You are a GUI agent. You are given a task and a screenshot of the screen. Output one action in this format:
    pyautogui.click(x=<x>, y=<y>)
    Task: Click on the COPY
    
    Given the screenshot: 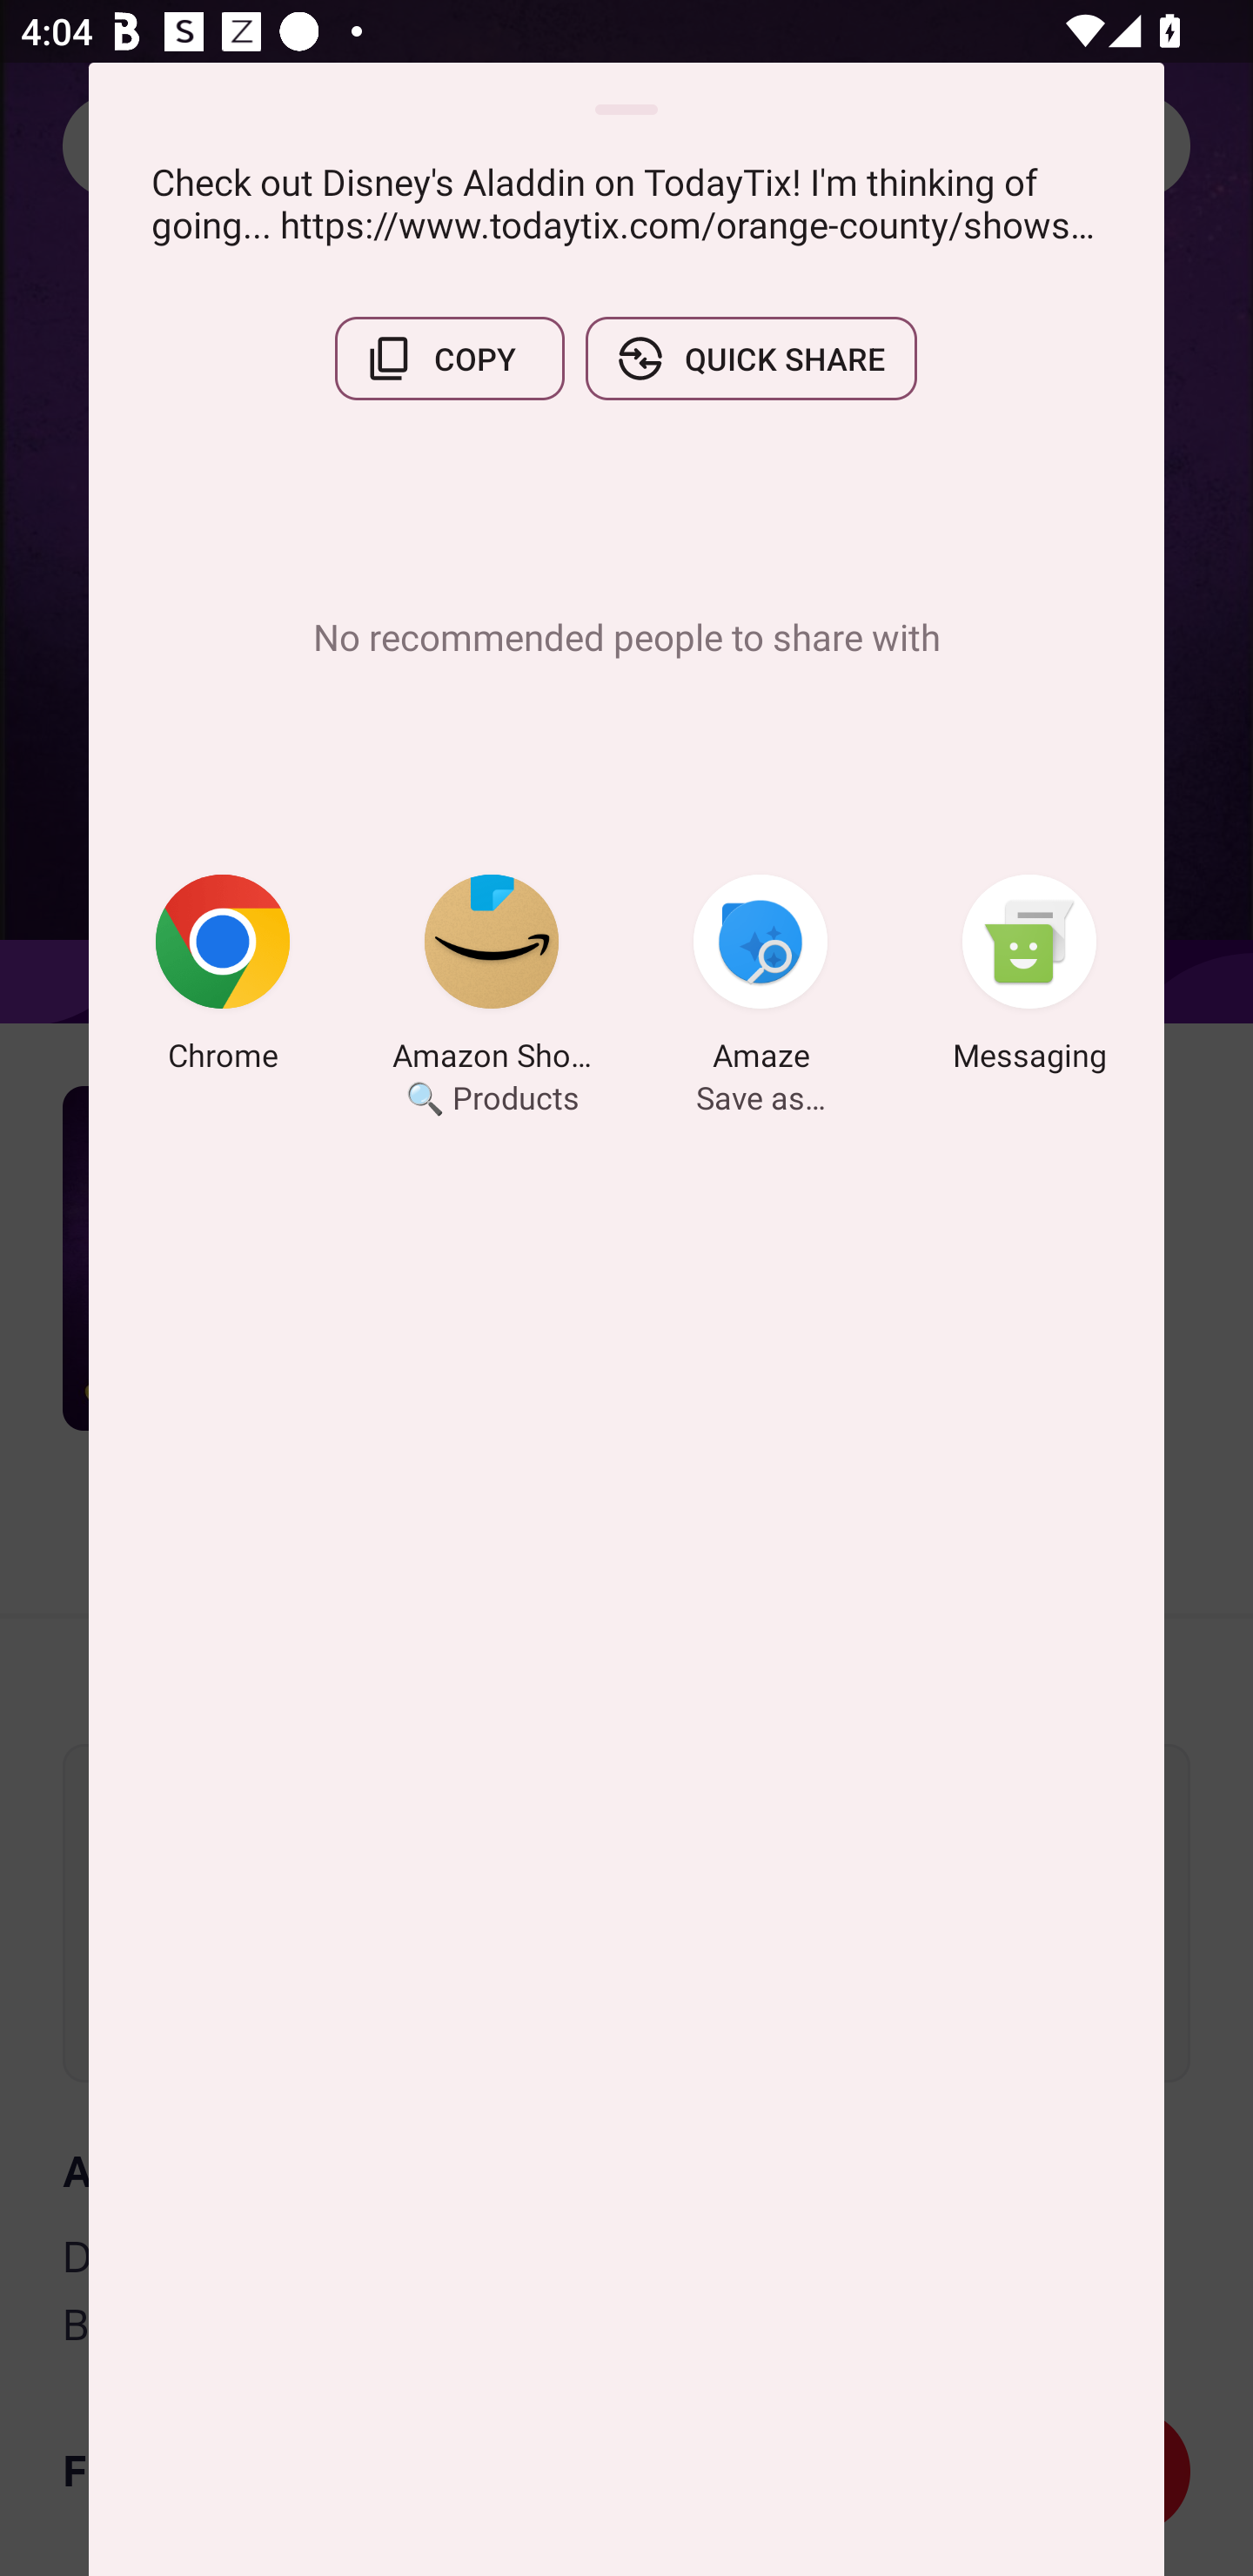 What is the action you would take?
    pyautogui.click(x=449, y=359)
    